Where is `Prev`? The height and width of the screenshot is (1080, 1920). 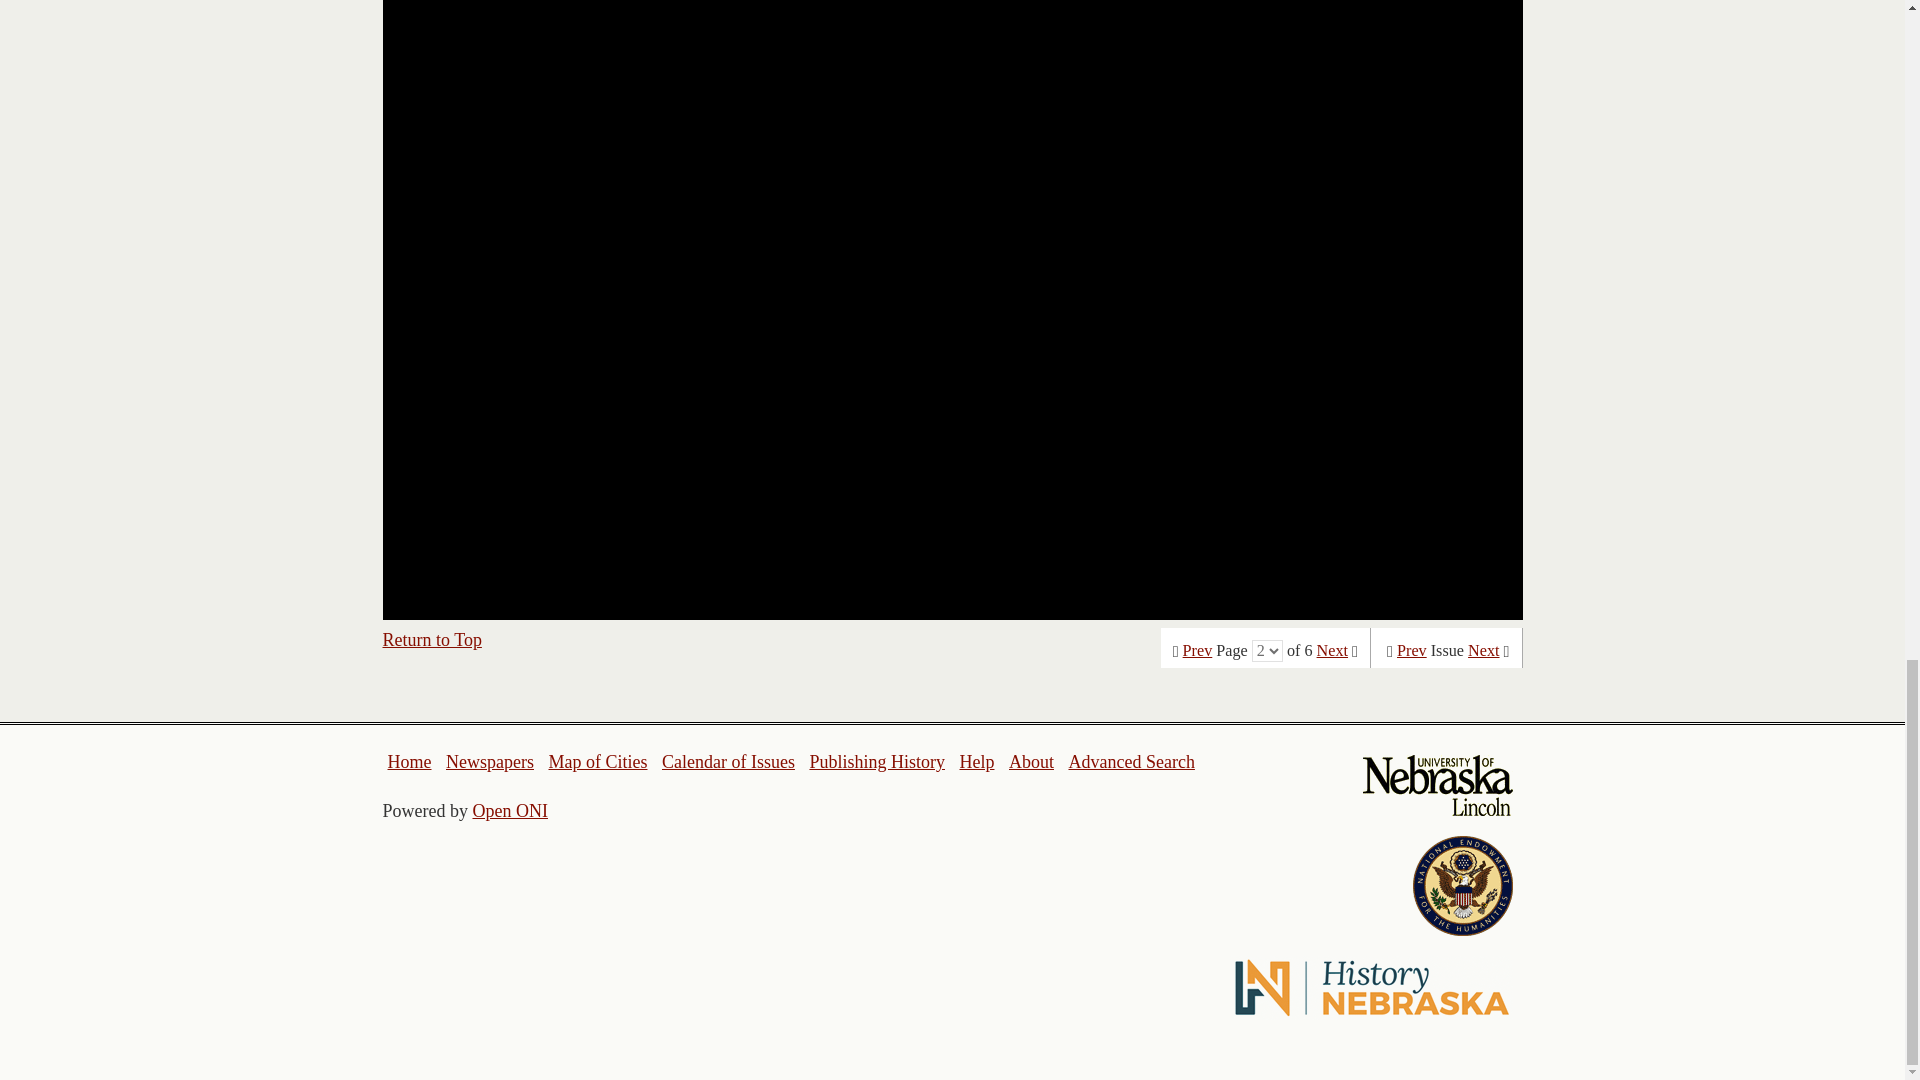 Prev is located at coordinates (1198, 650).